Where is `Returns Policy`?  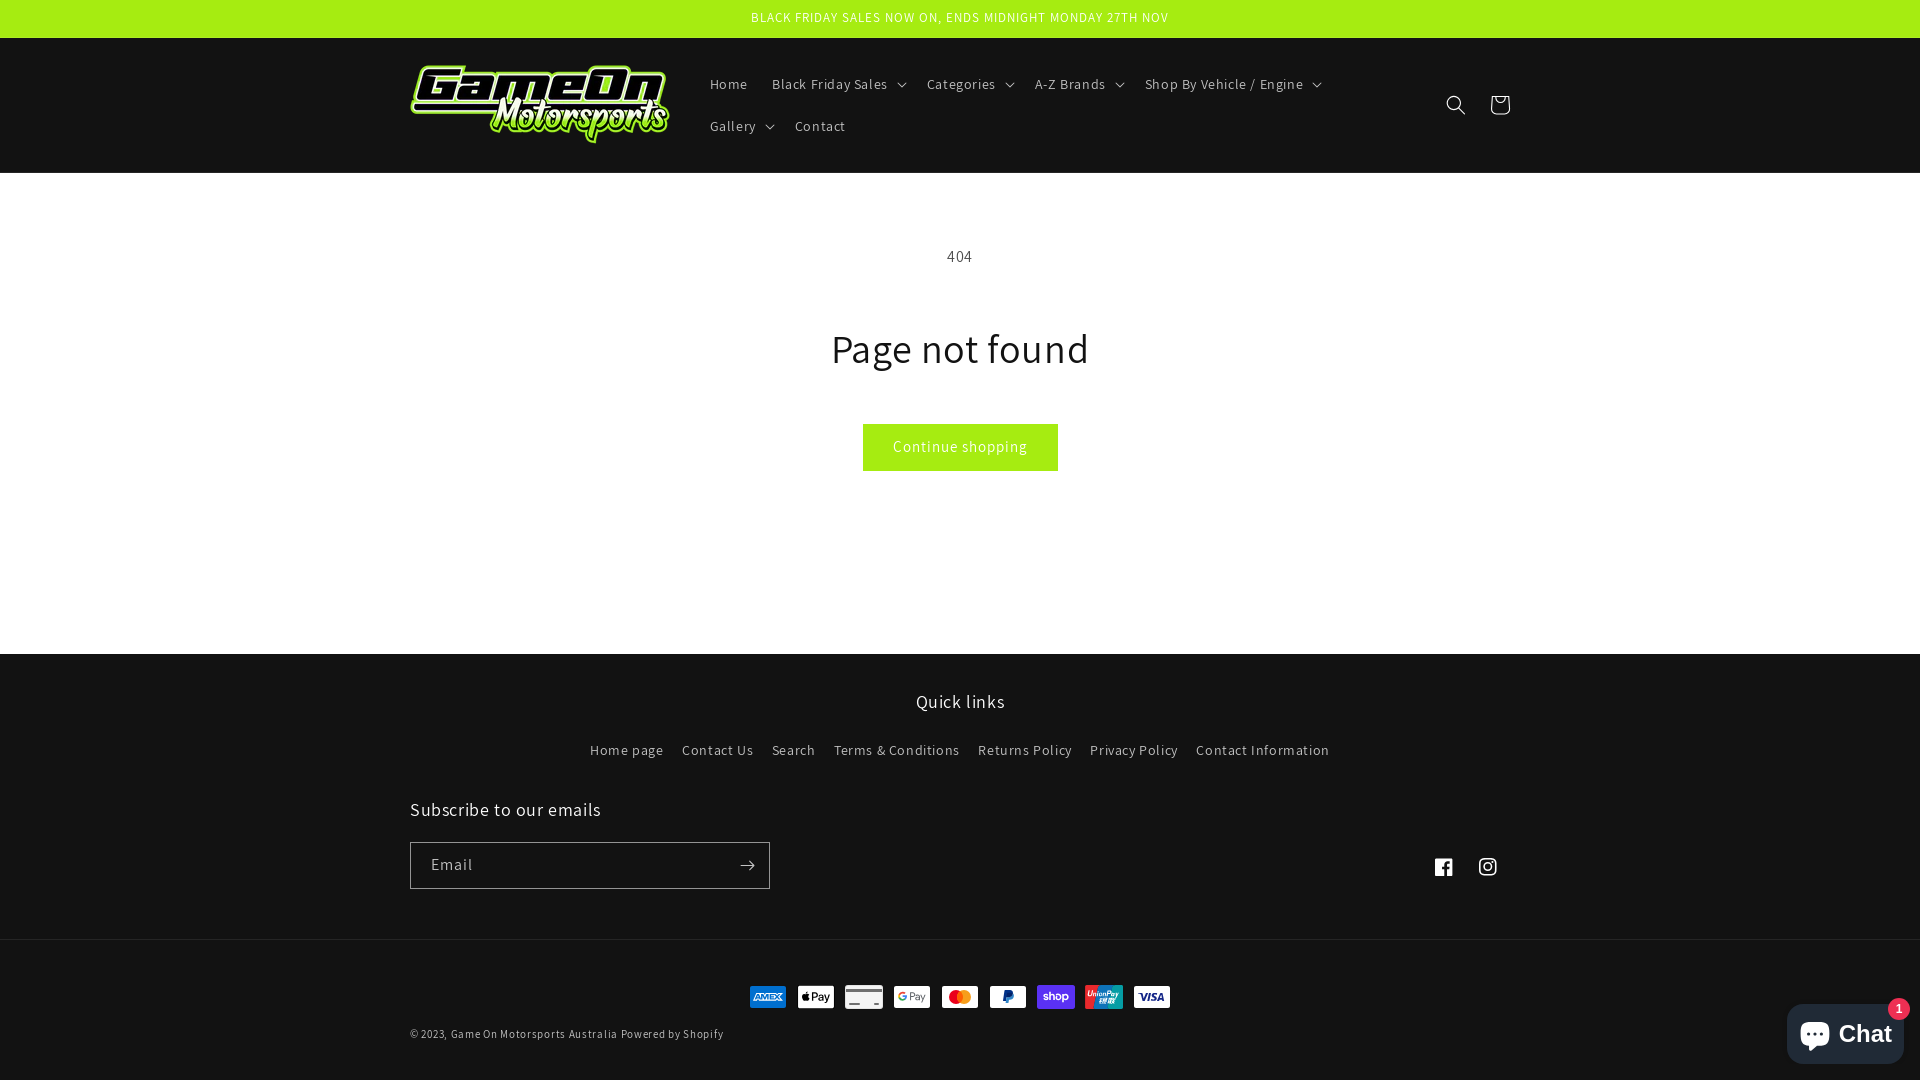 Returns Policy is located at coordinates (1024, 750).